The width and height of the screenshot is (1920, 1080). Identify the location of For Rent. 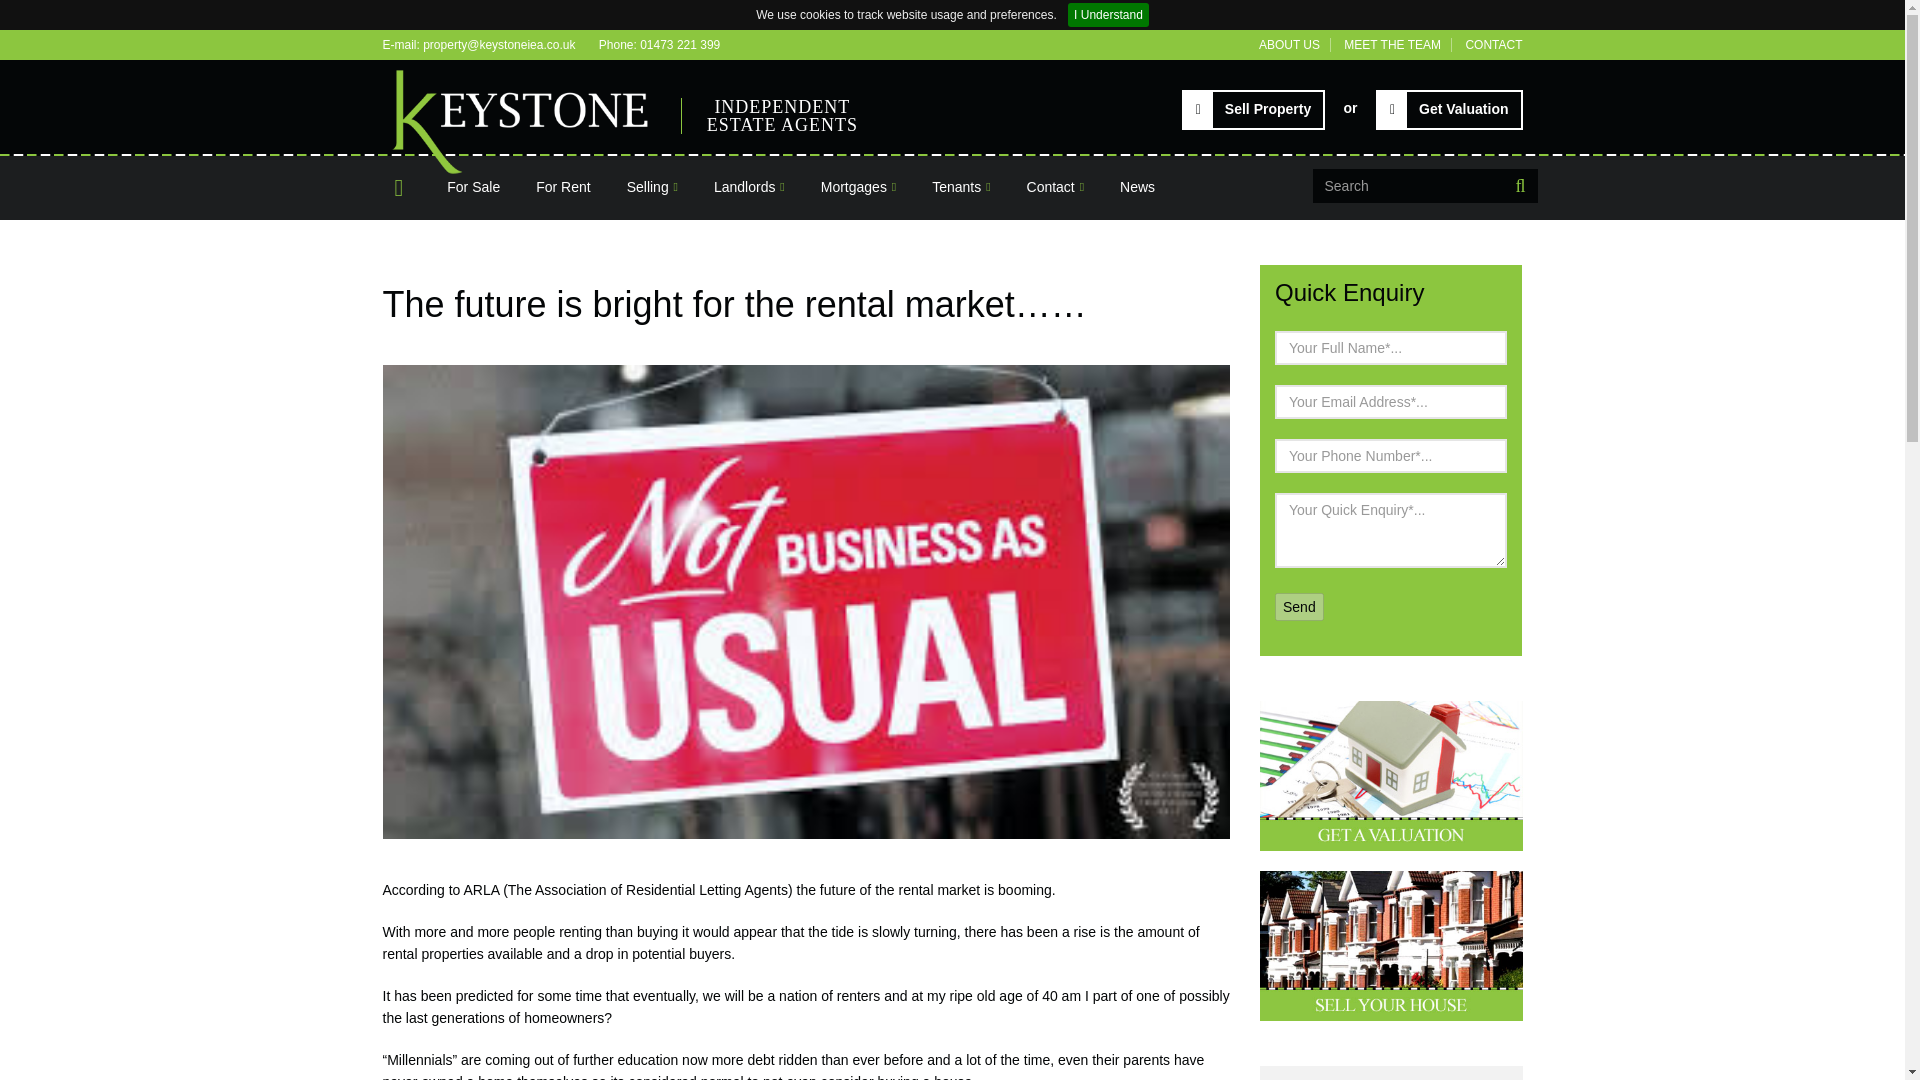
(563, 186).